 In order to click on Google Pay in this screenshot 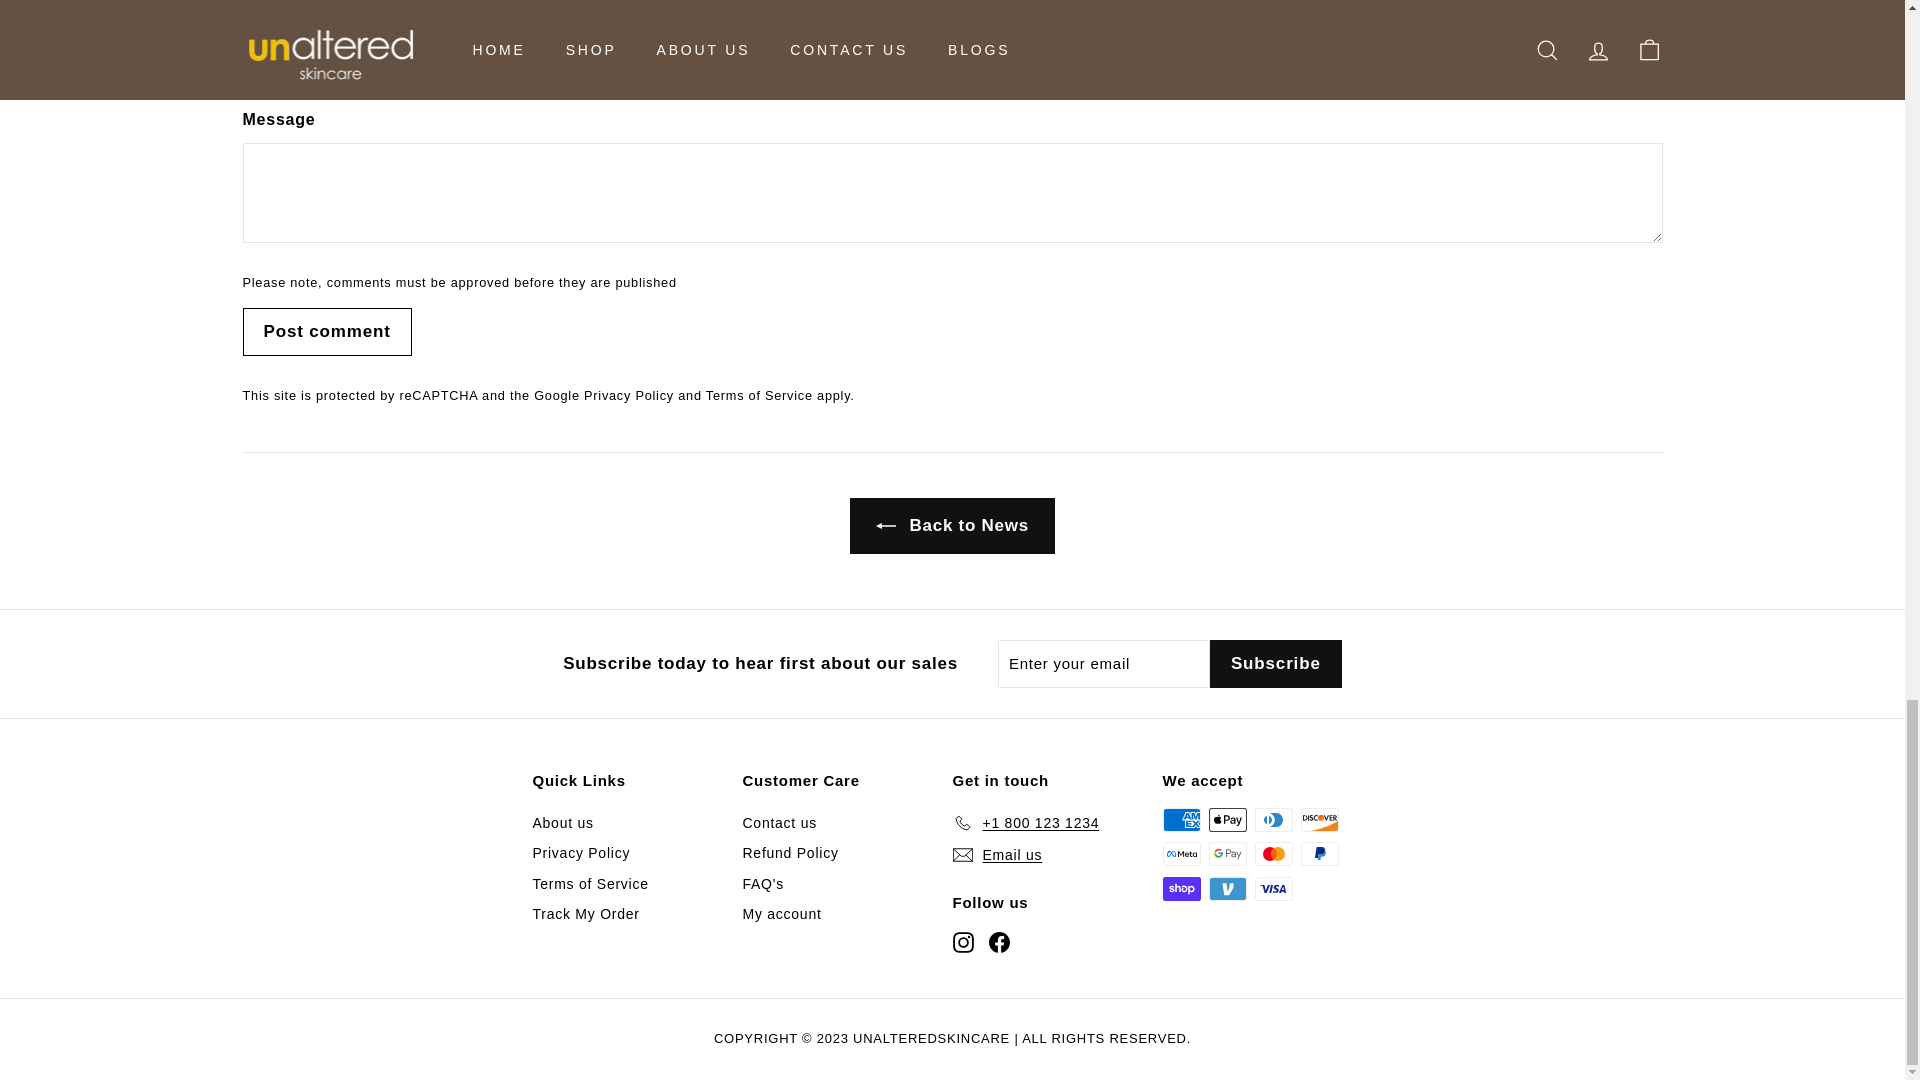, I will do `click(1226, 854)`.